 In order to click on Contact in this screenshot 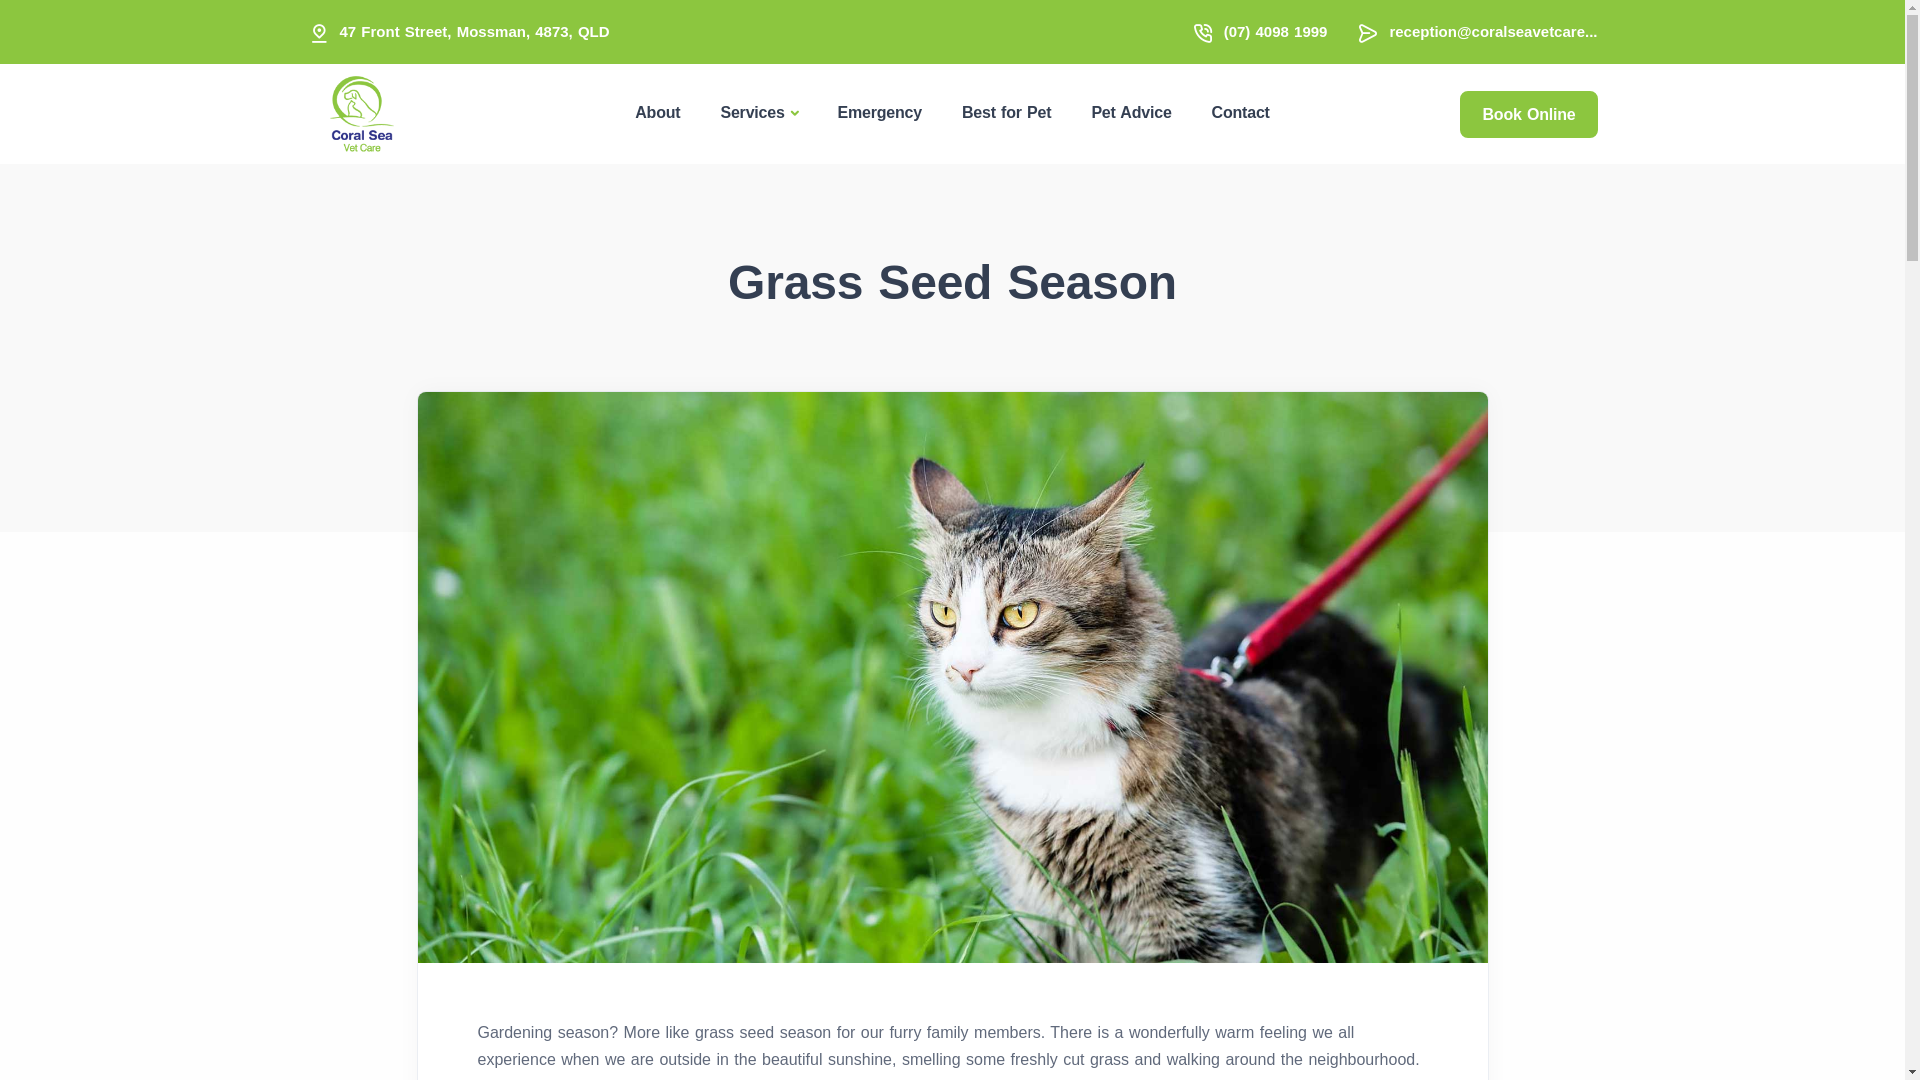, I will do `click(1241, 112)`.